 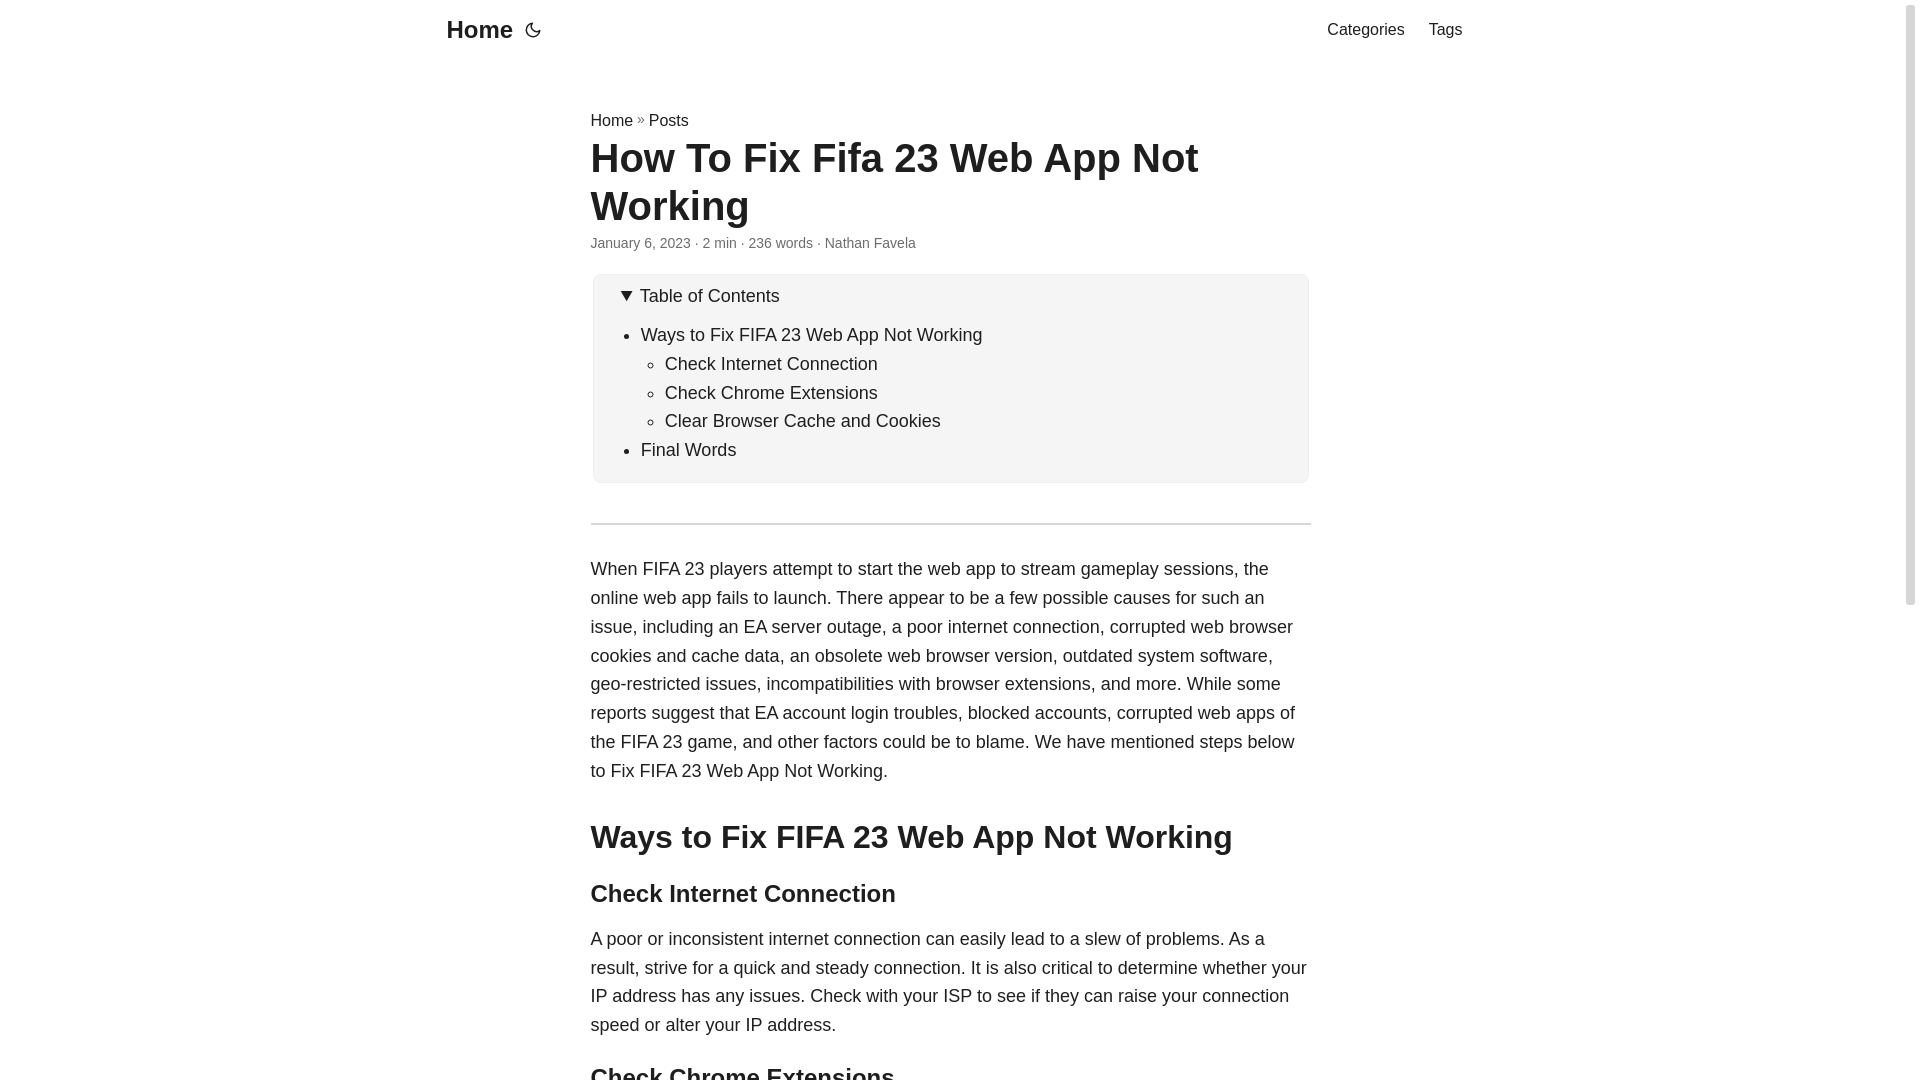 I want to click on Final Words, so click(x=689, y=450).